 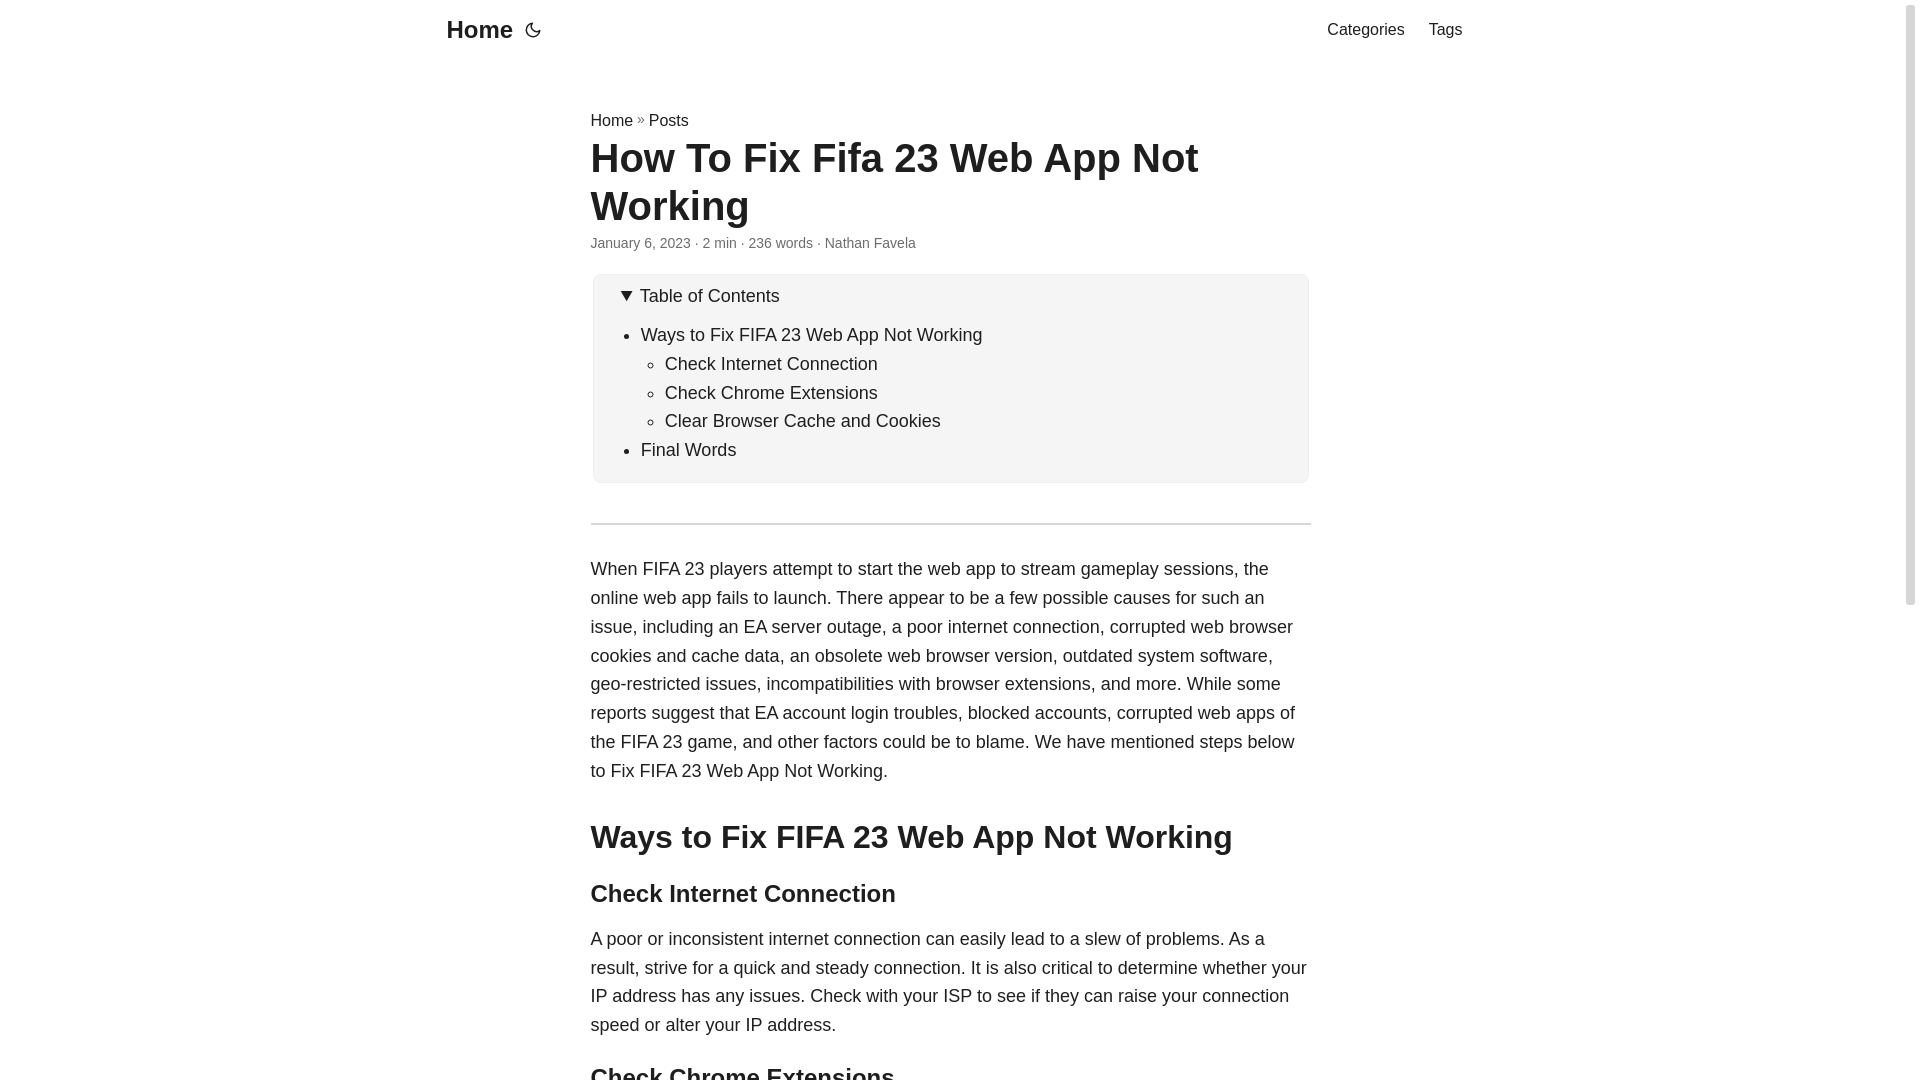 I want to click on Final Words, so click(x=689, y=450).